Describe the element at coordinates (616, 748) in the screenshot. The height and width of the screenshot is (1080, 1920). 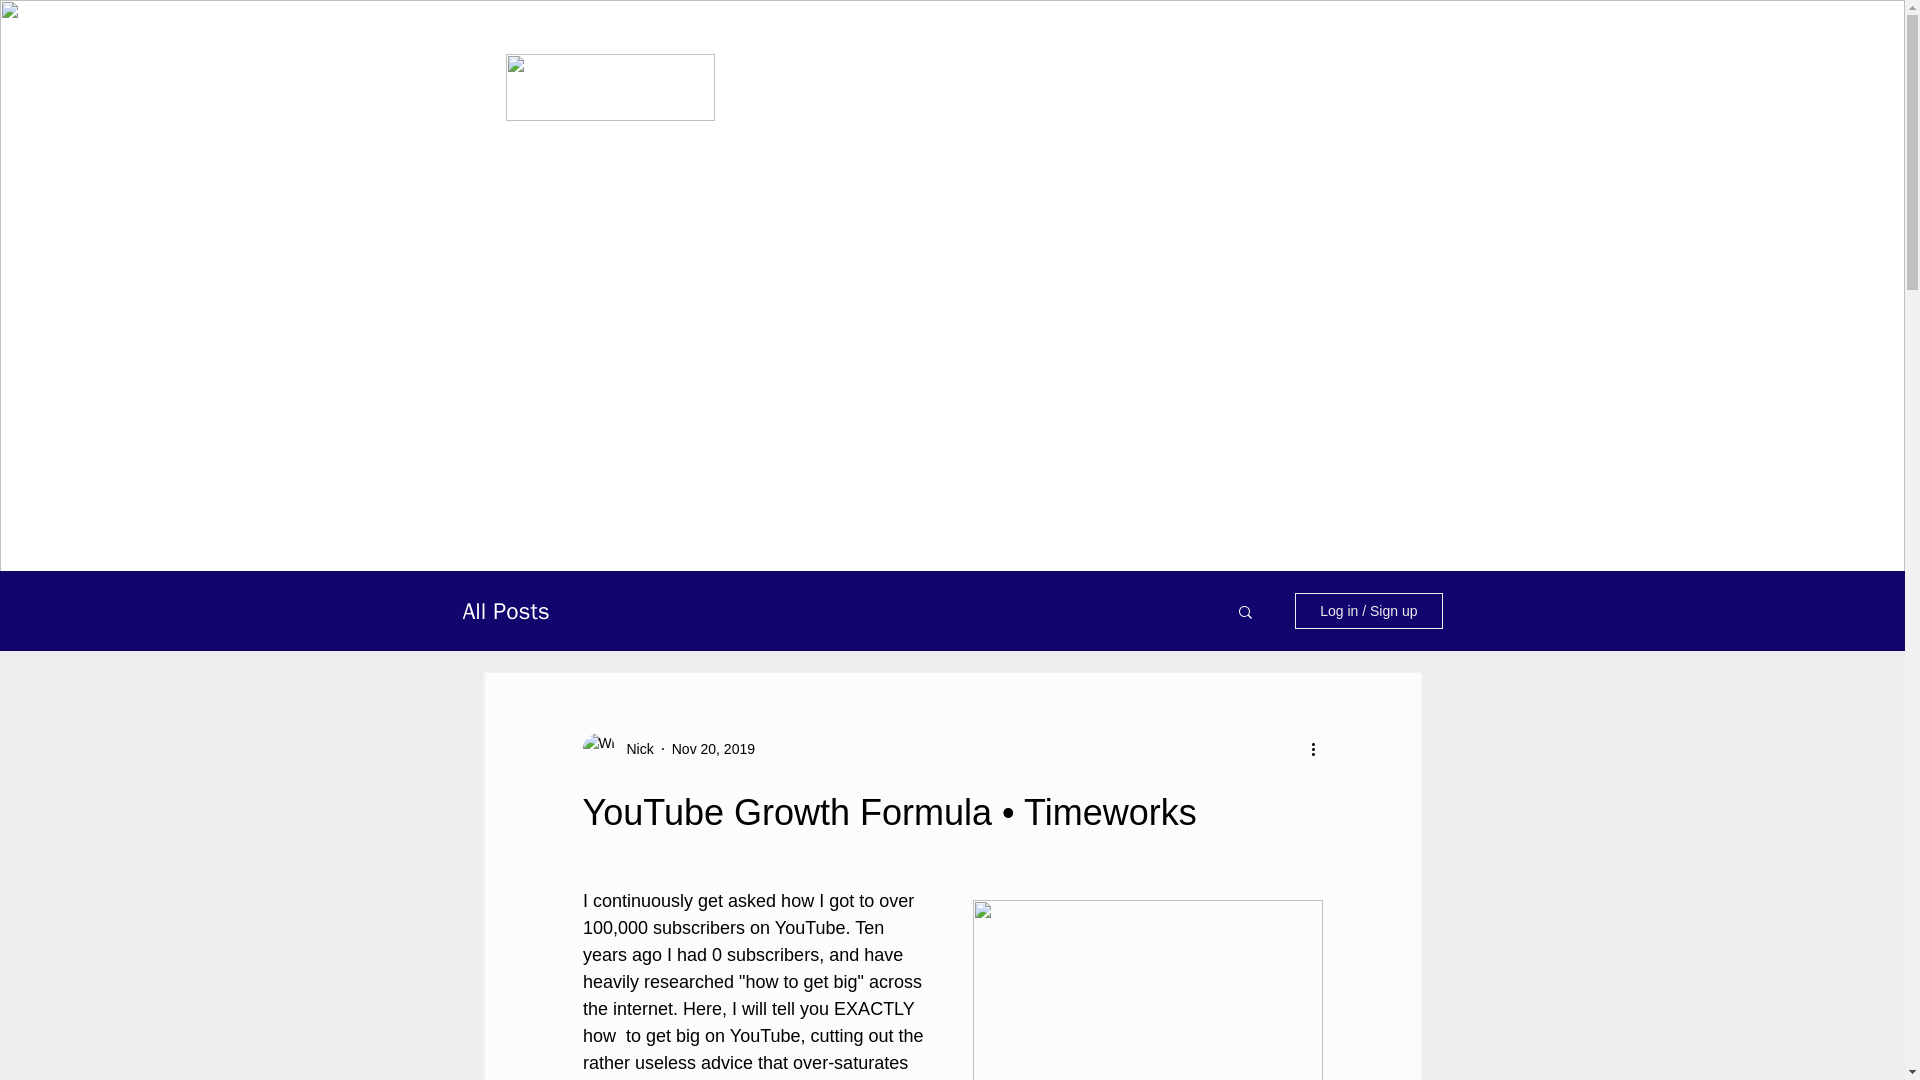
I see `Nick` at that location.